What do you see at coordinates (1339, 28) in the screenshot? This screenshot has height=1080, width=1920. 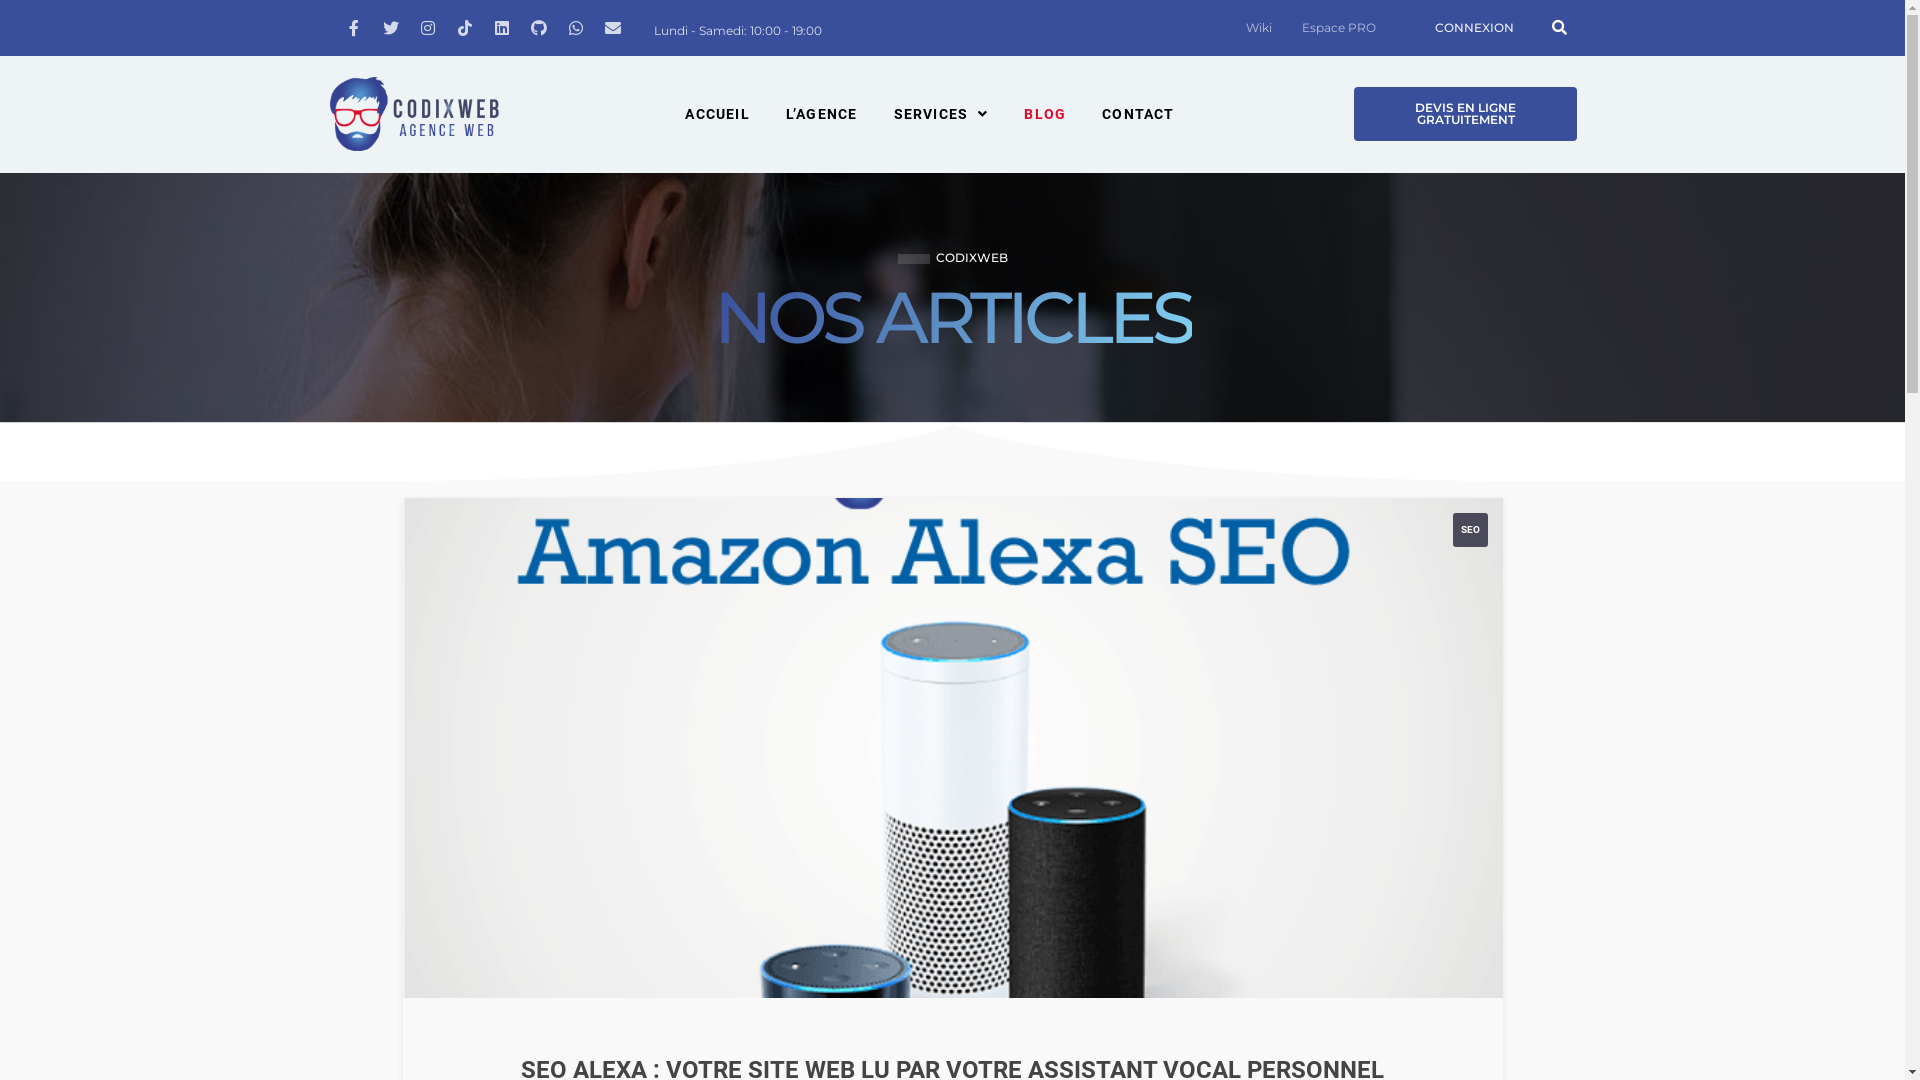 I see `Espace PRO` at bounding box center [1339, 28].